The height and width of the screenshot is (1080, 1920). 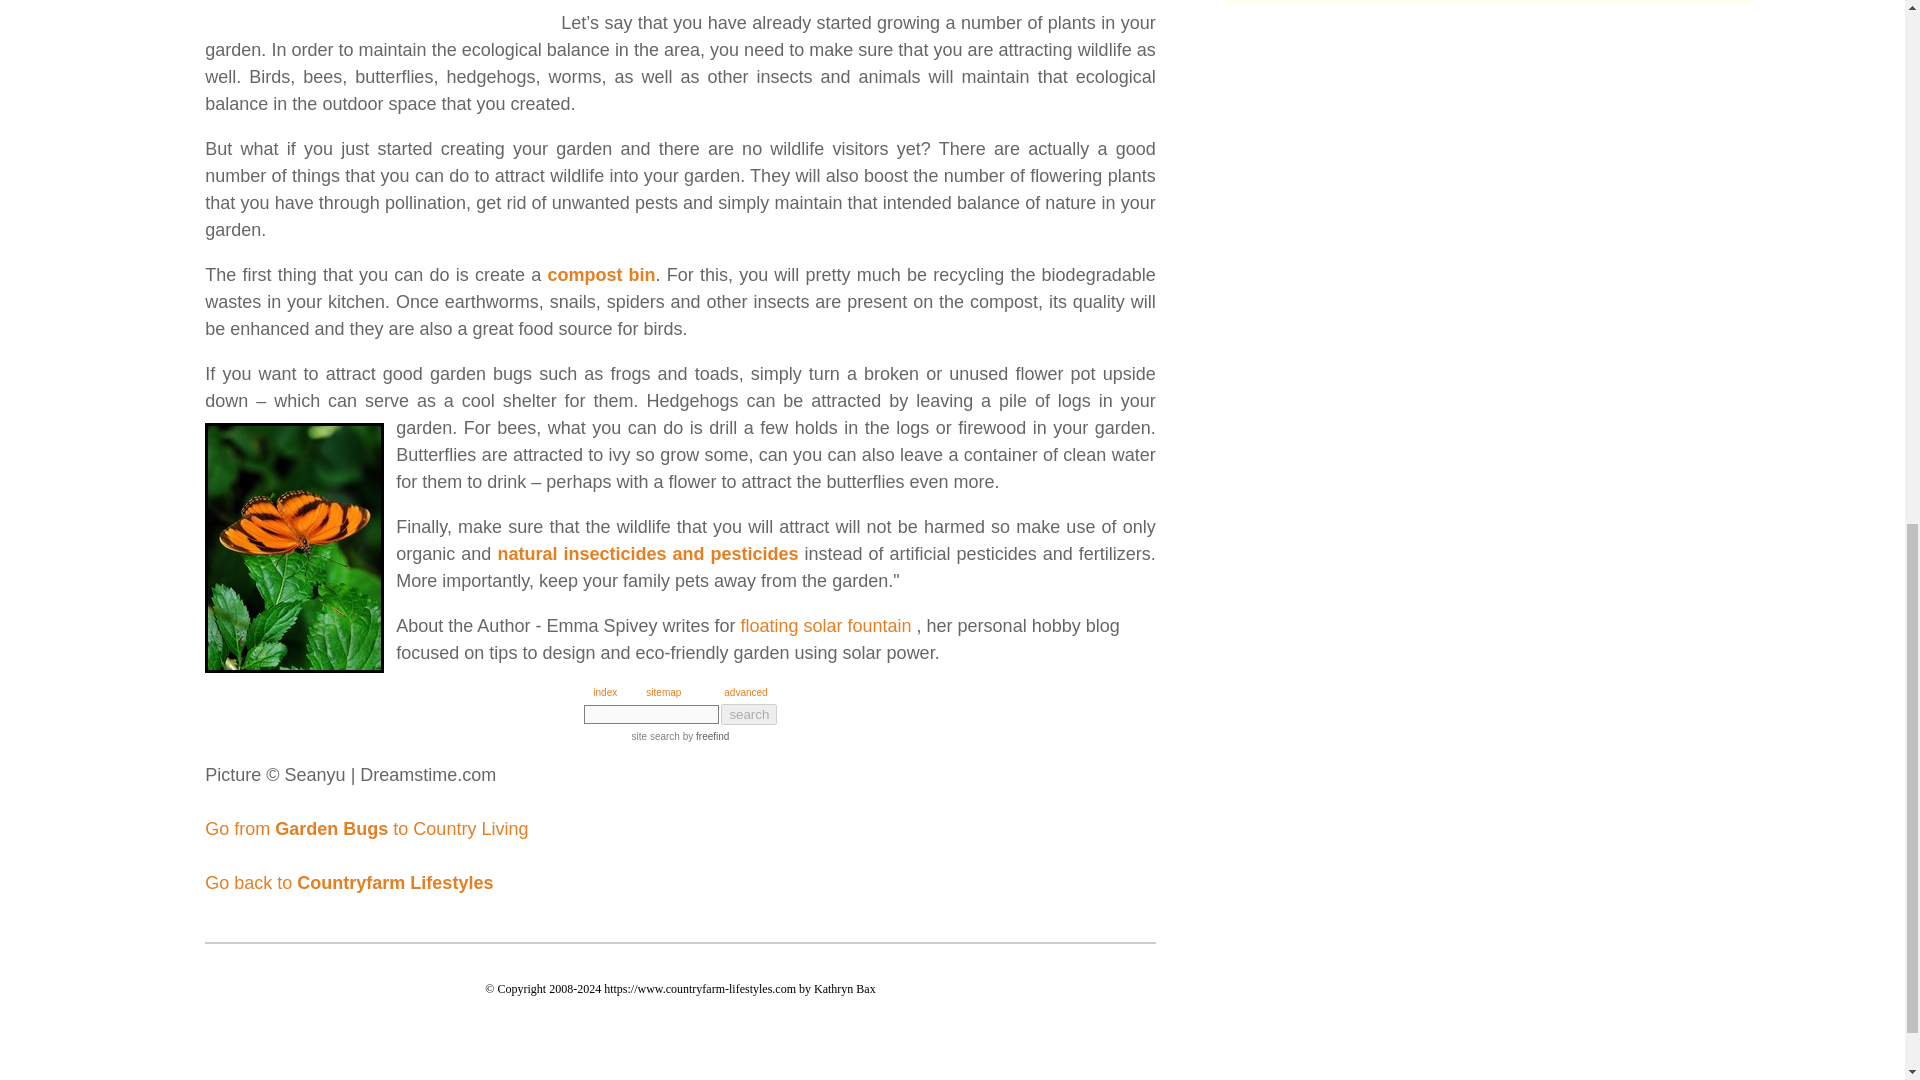 I want to click on Go back to Countryfarm Lifestyles, so click(x=349, y=882).